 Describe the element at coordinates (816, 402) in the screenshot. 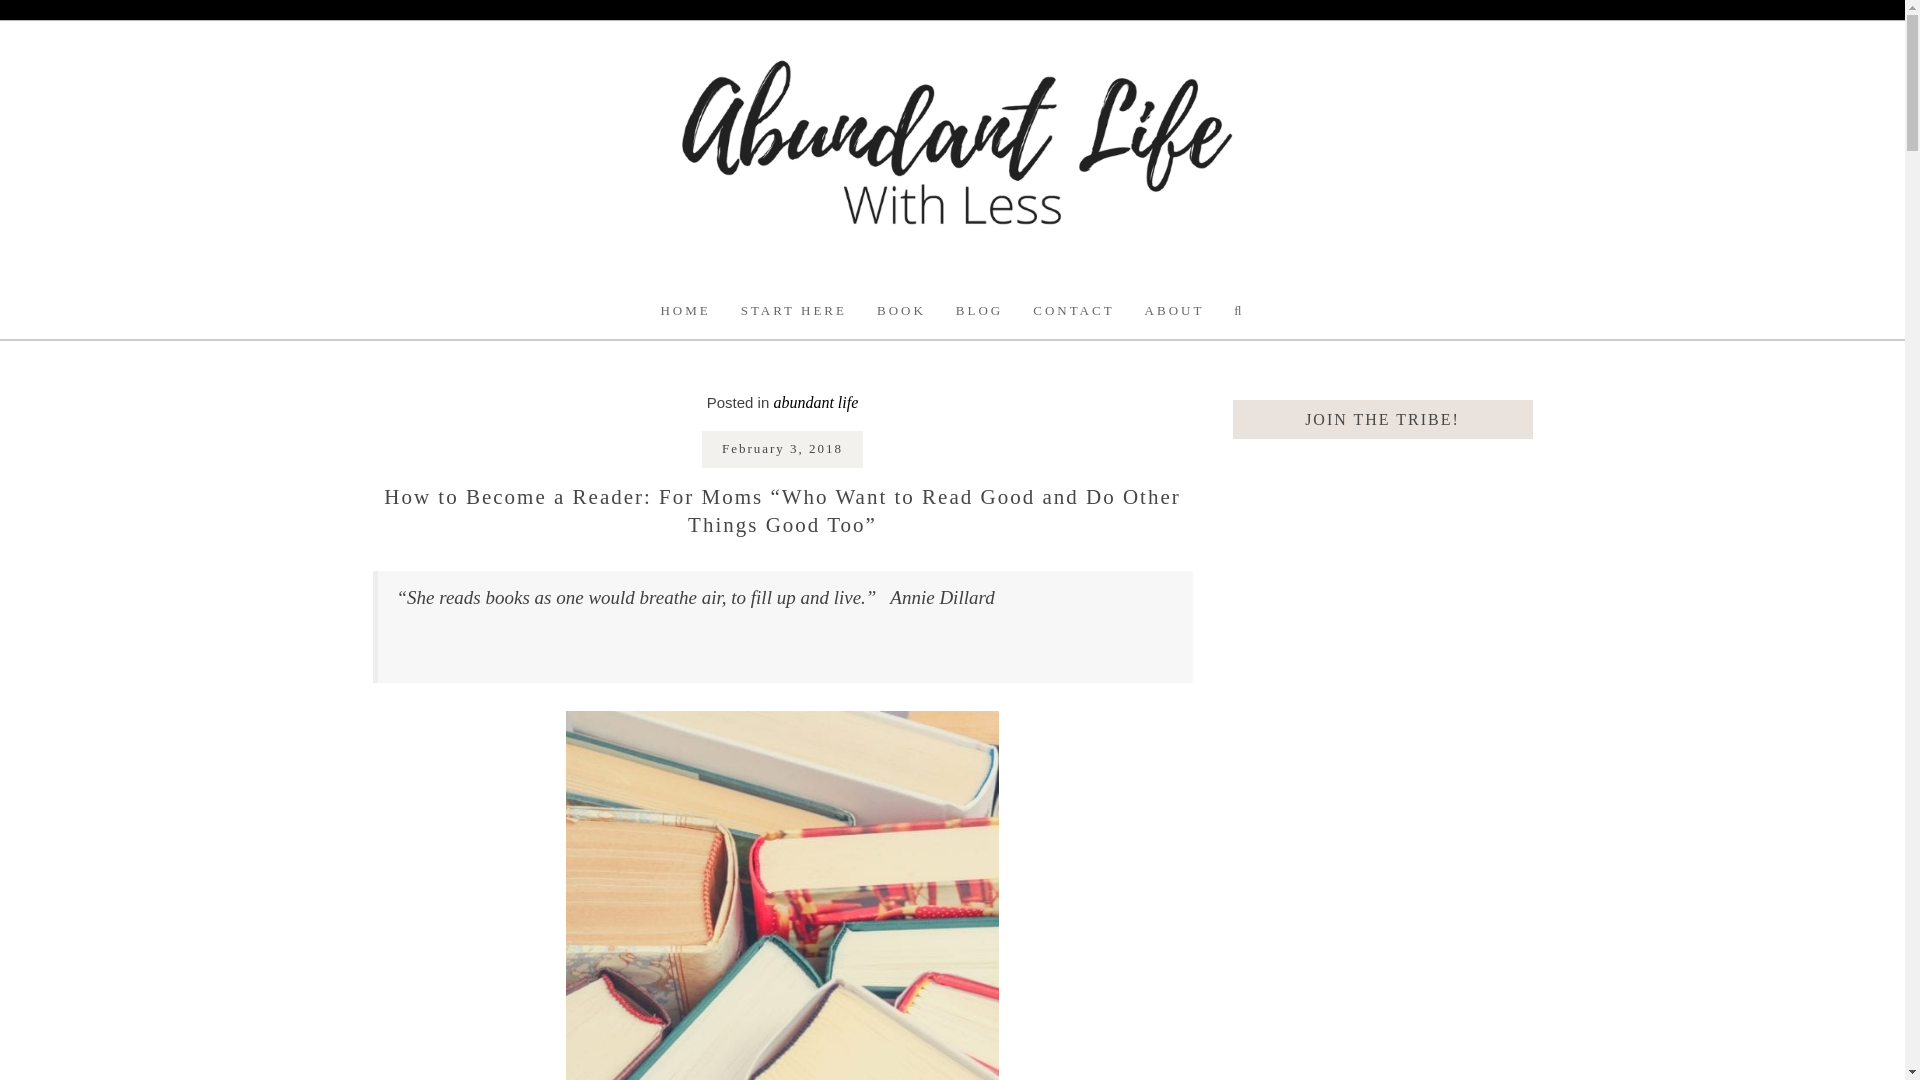

I see `abundant life` at that location.